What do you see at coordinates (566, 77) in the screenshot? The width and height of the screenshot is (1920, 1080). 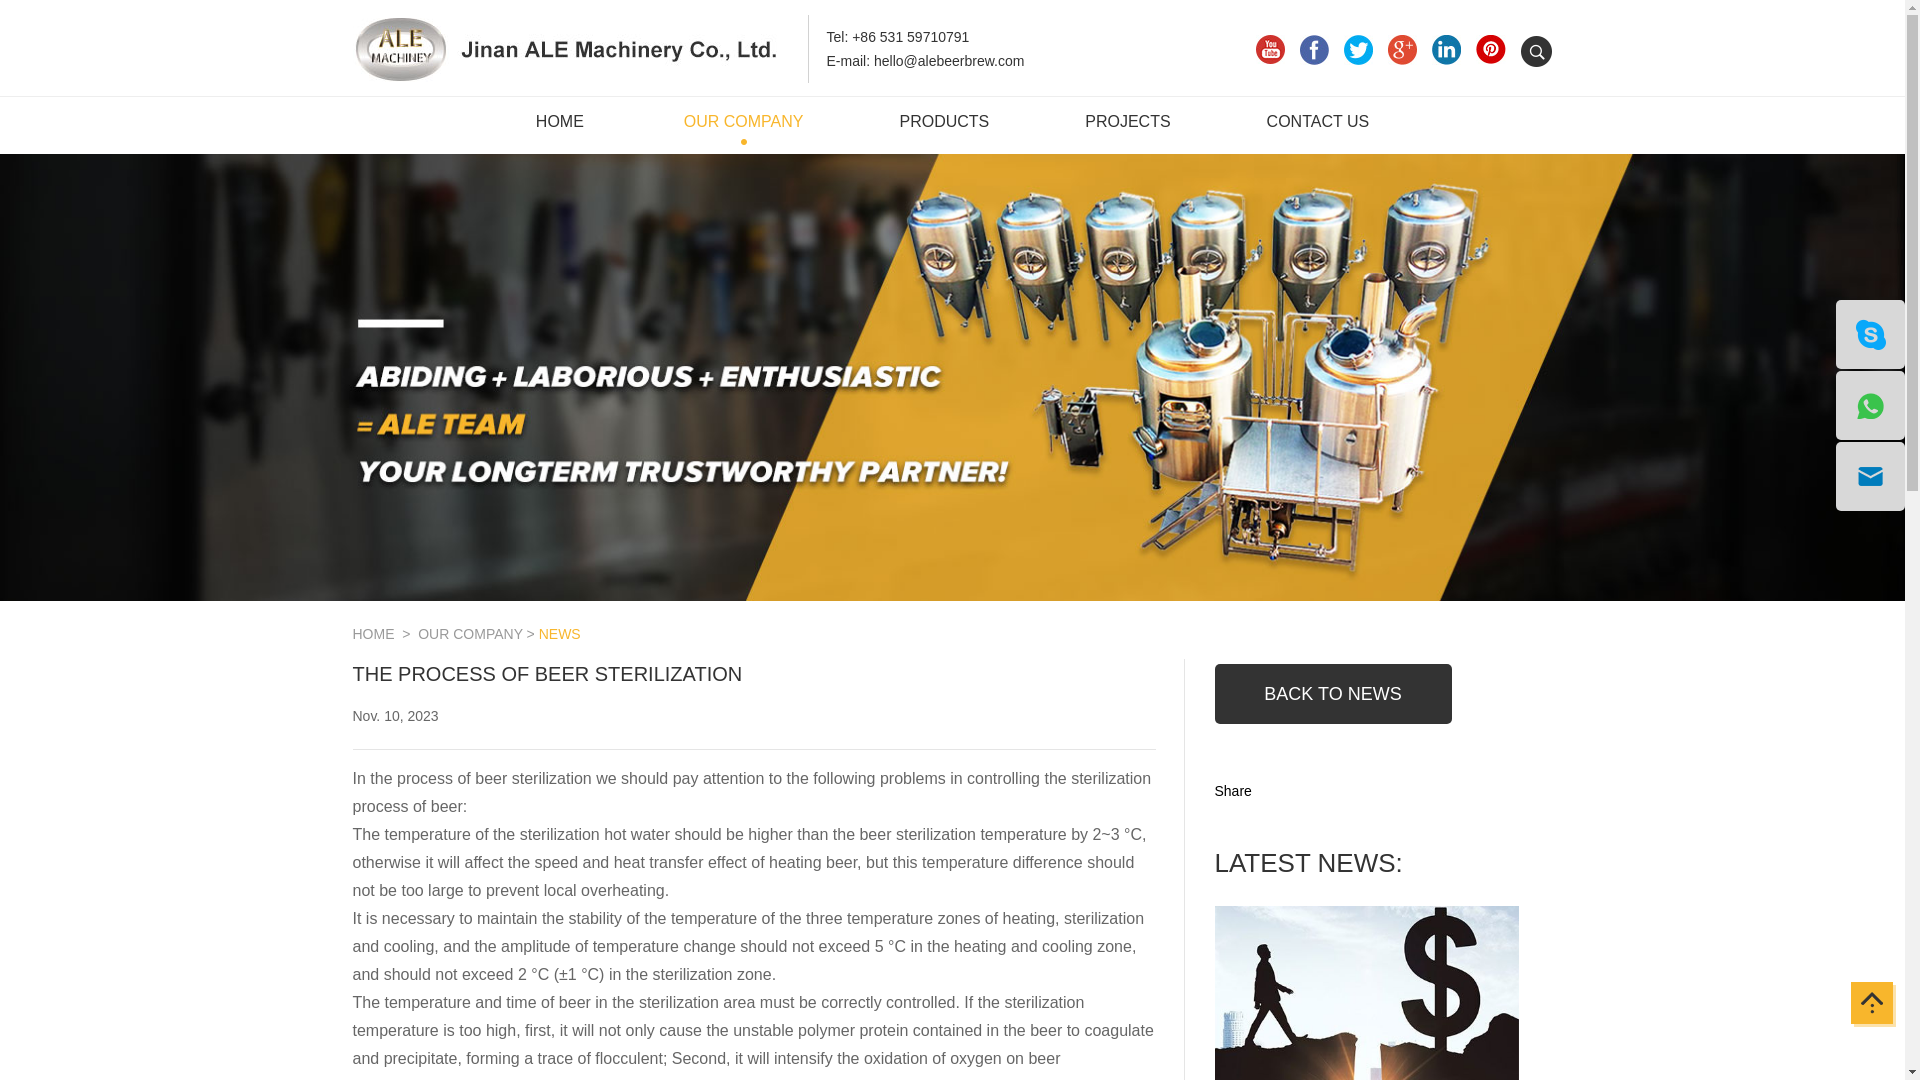 I see `Jinan ALE Machinery Co., Ltd` at bounding box center [566, 77].